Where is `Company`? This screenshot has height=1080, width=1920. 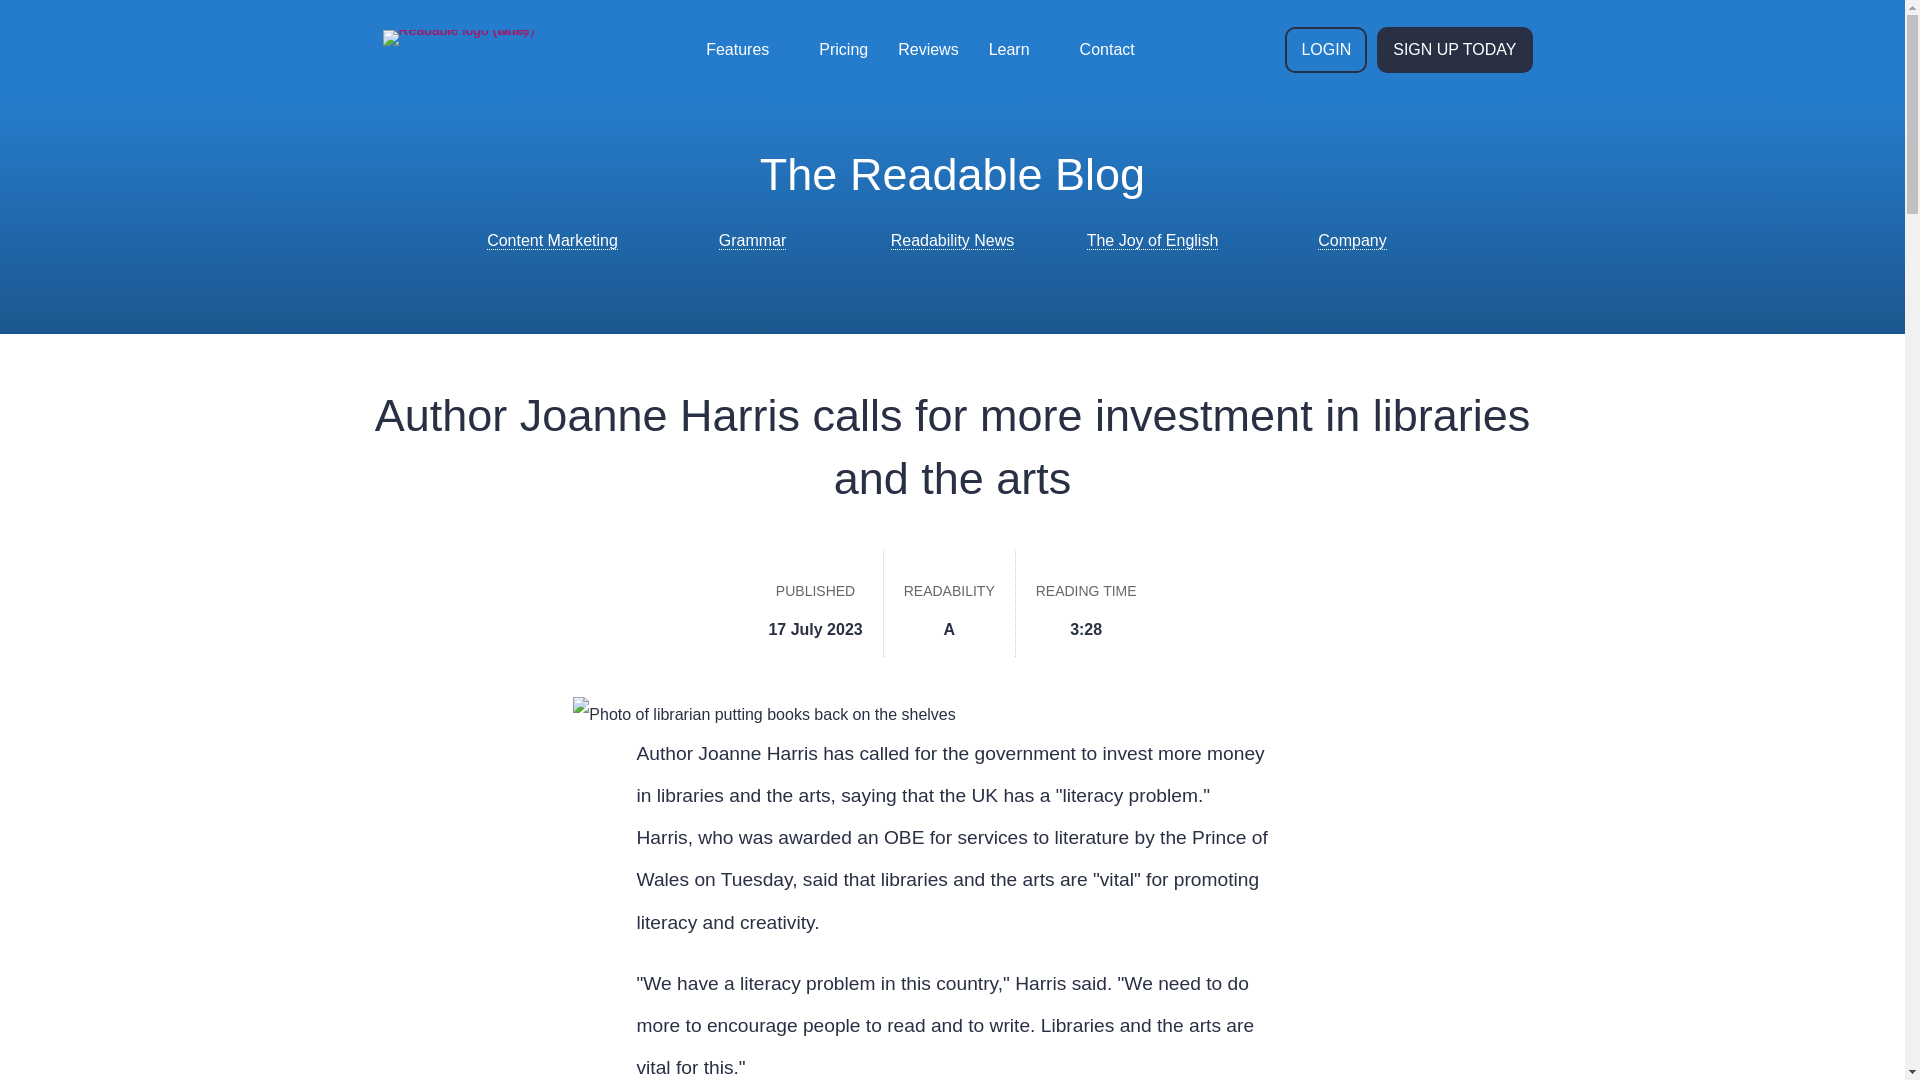
Company is located at coordinates (1352, 240).